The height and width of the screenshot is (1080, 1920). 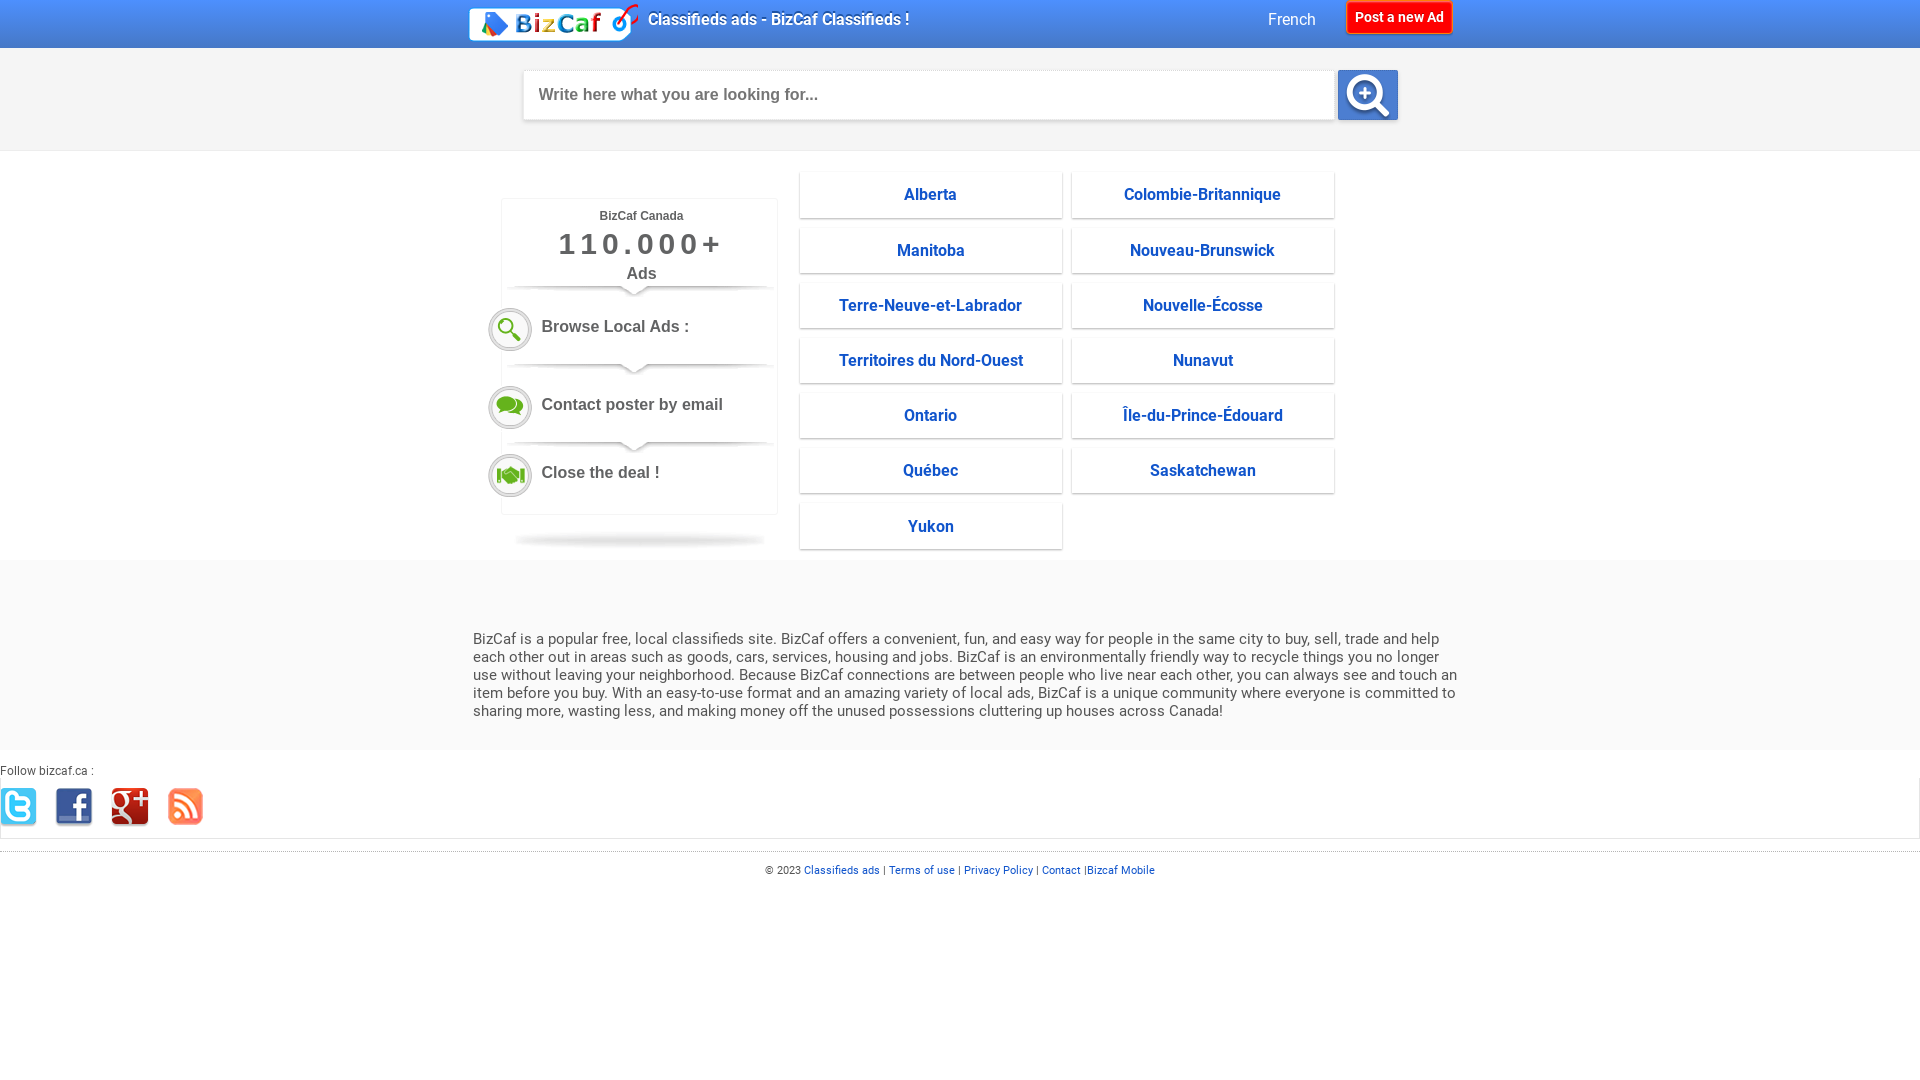 I want to click on Google+, so click(x=131, y=808).